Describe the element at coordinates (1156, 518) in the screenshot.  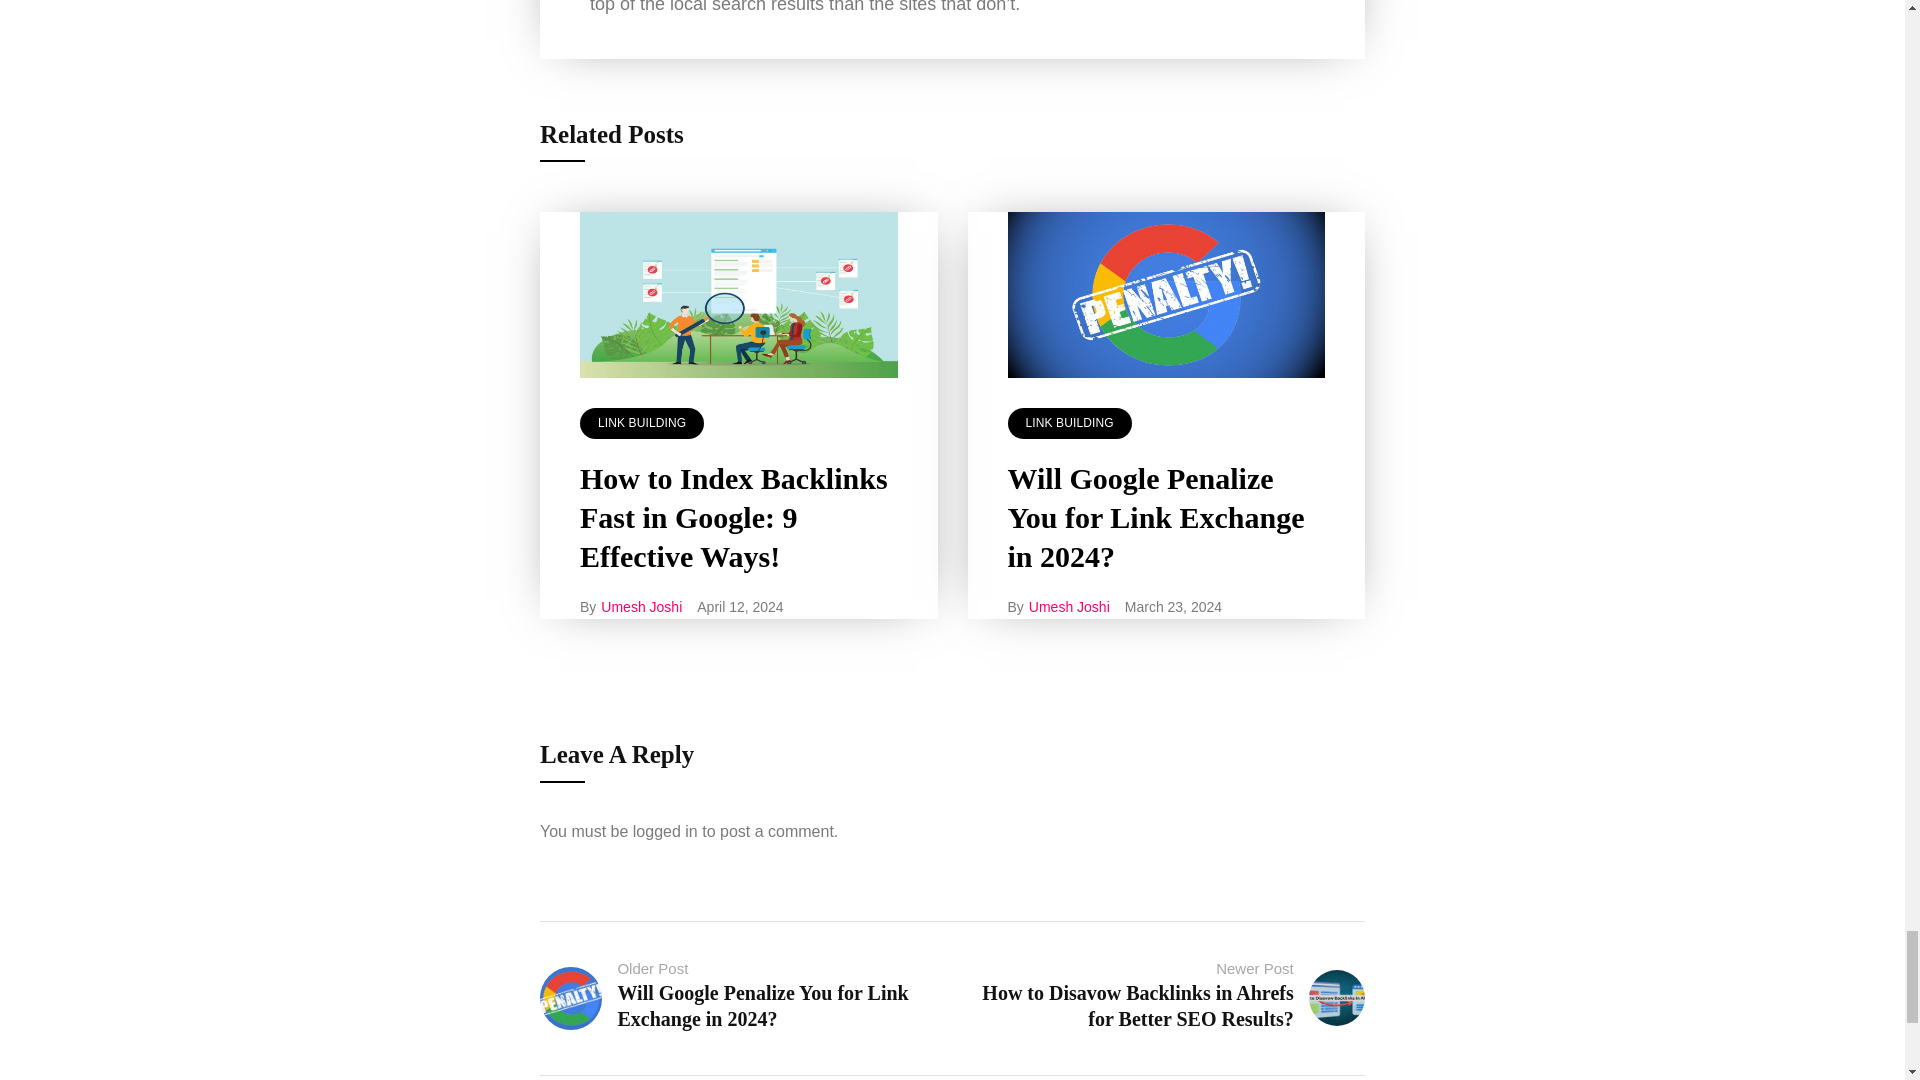
I see `Will Google Penalize You for Link Exchange in 2024? ` at that location.